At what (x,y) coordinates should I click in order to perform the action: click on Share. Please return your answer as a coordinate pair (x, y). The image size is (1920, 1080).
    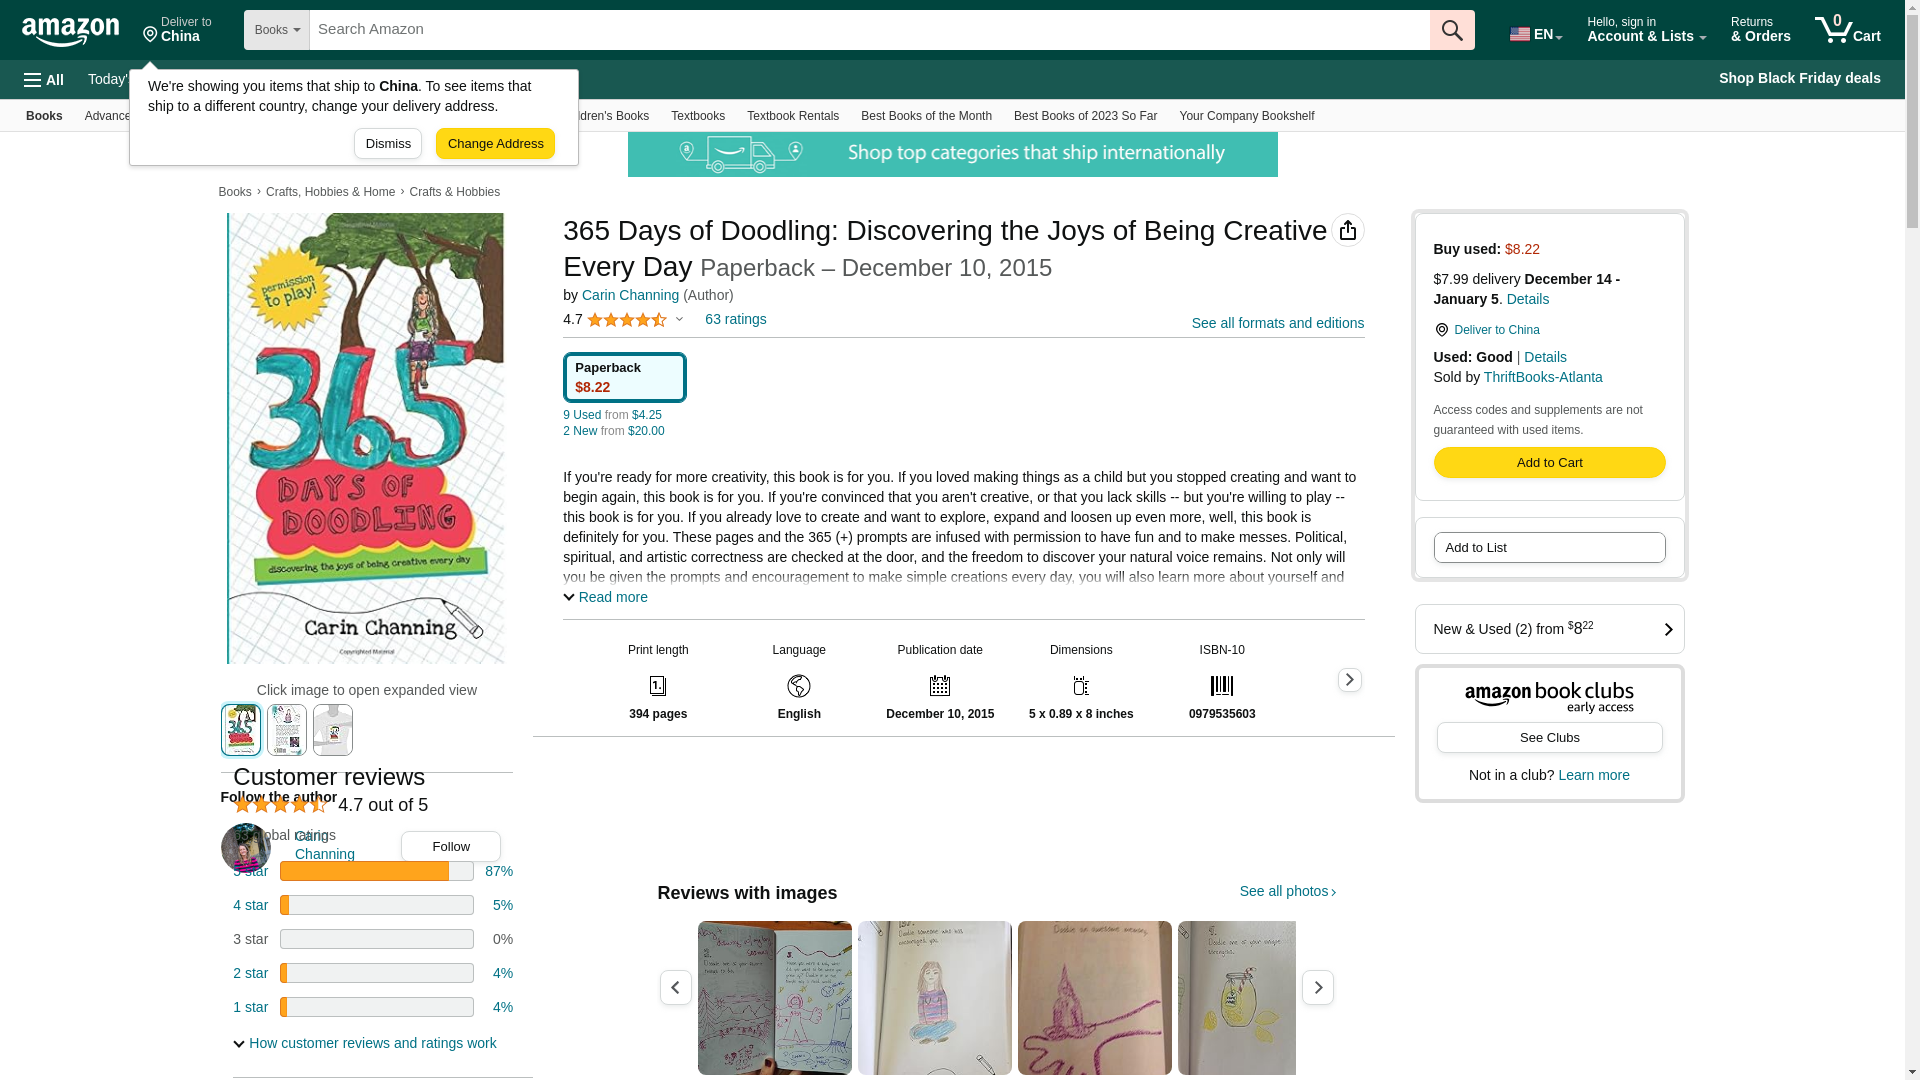
    Looking at the image, I should click on (1348, 230).